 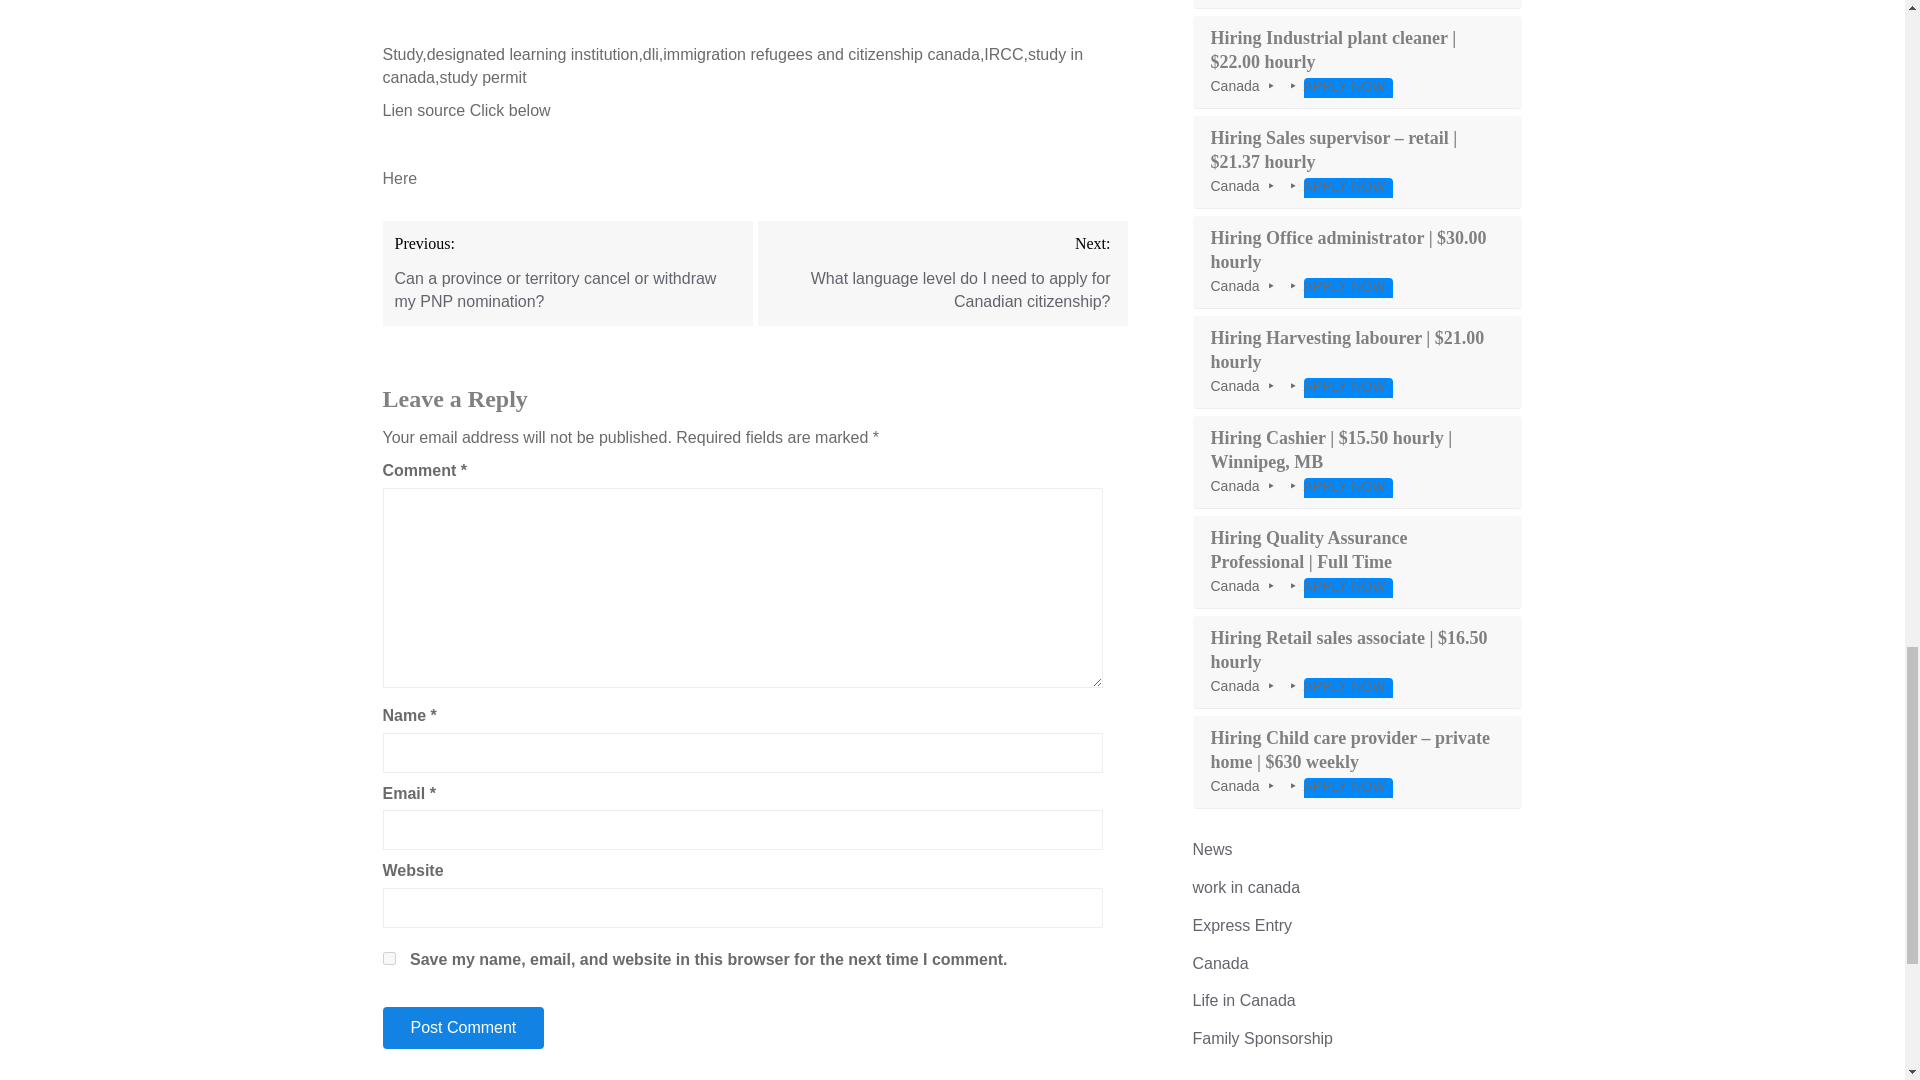 What do you see at coordinates (462, 1027) in the screenshot?
I see `Post Comment` at bounding box center [462, 1027].